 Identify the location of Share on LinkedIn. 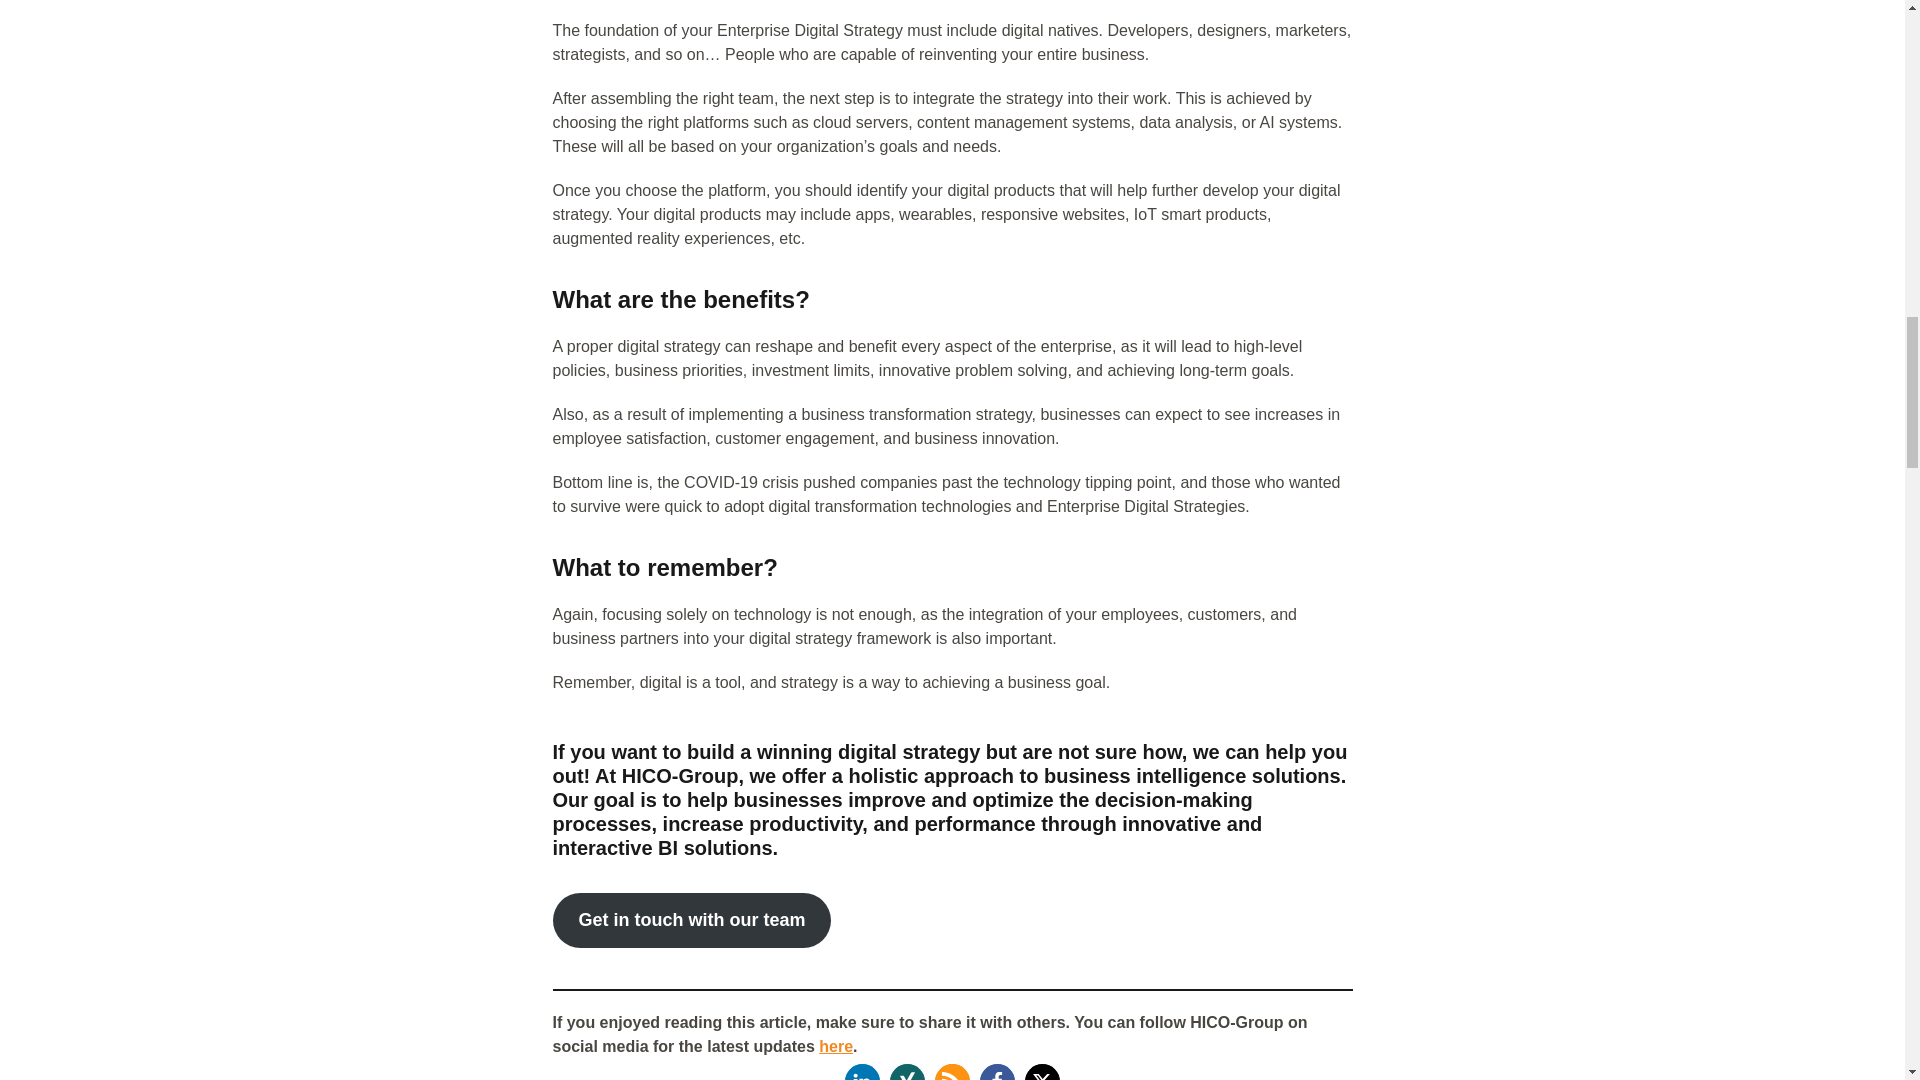
(862, 1072).